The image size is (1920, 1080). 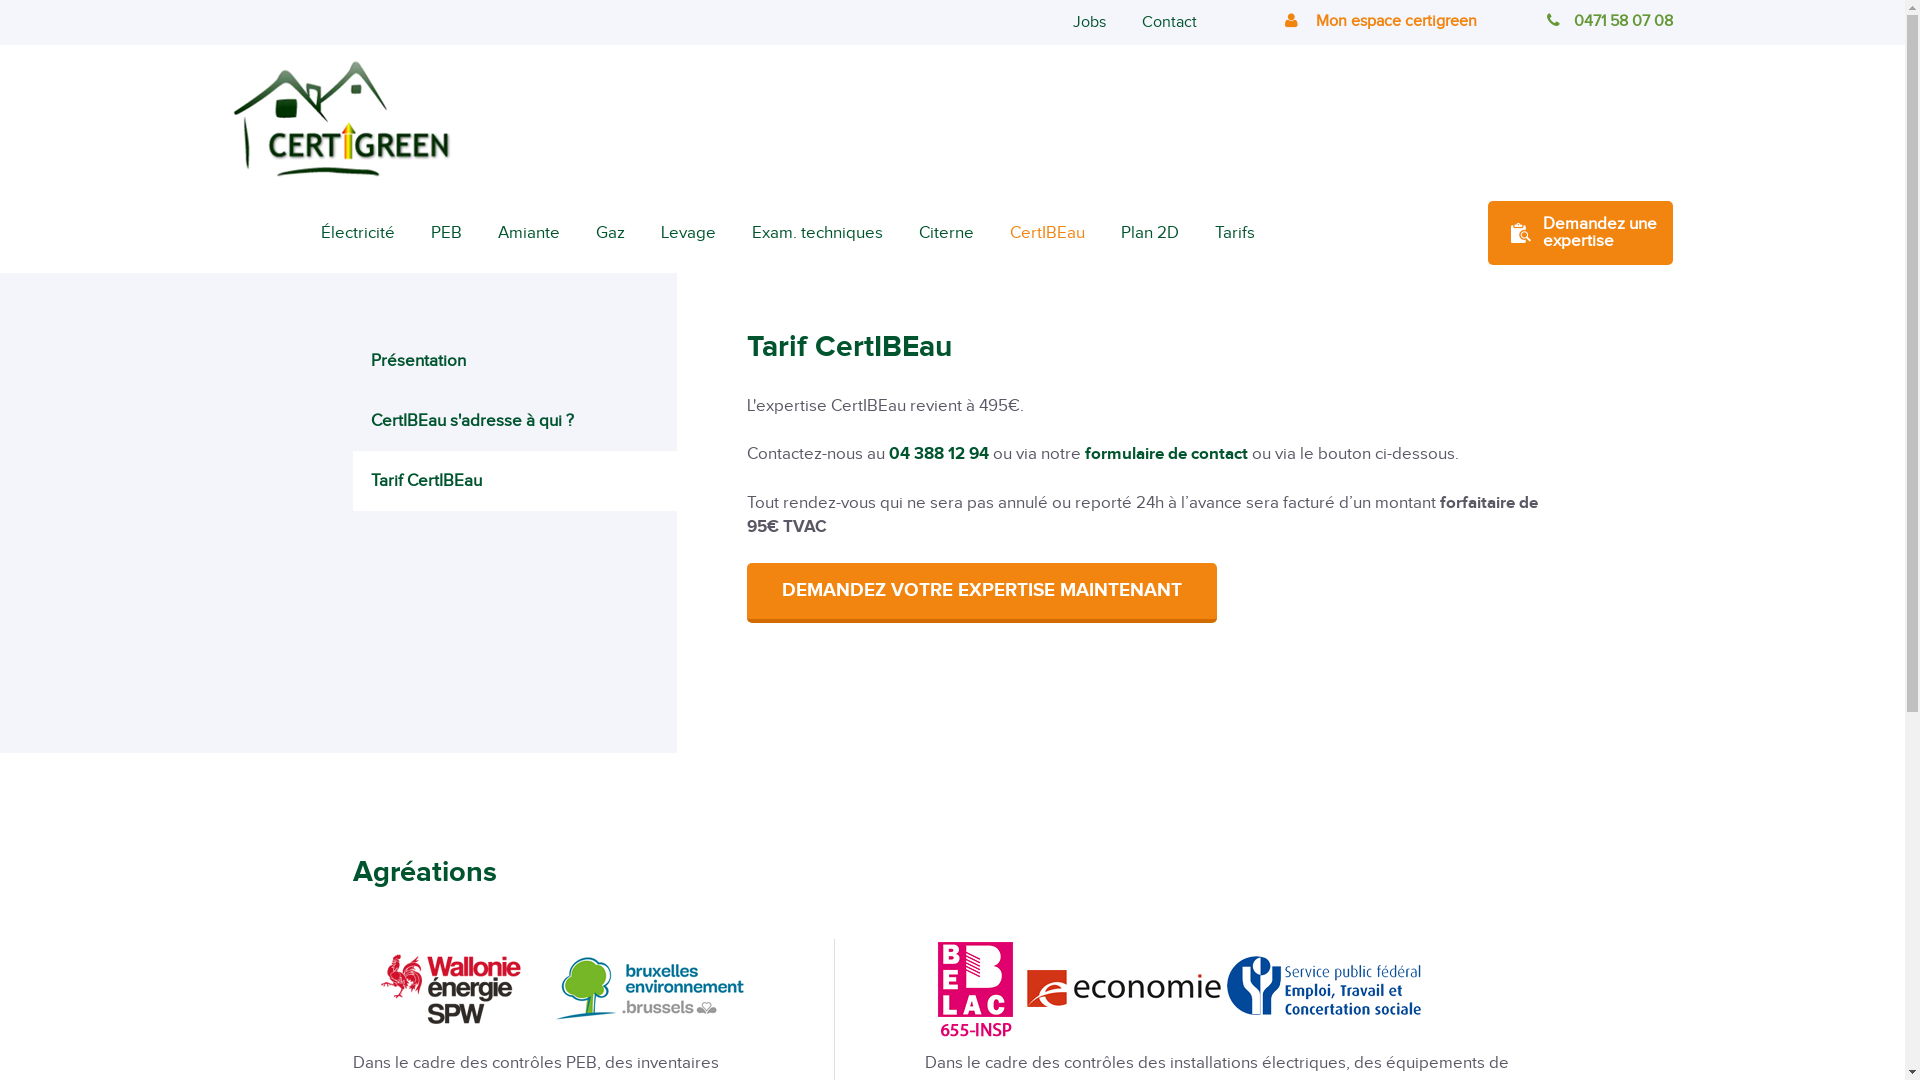 What do you see at coordinates (1166, 454) in the screenshot?
I see `formulaire de contact` at bounding box center [1166, 454].